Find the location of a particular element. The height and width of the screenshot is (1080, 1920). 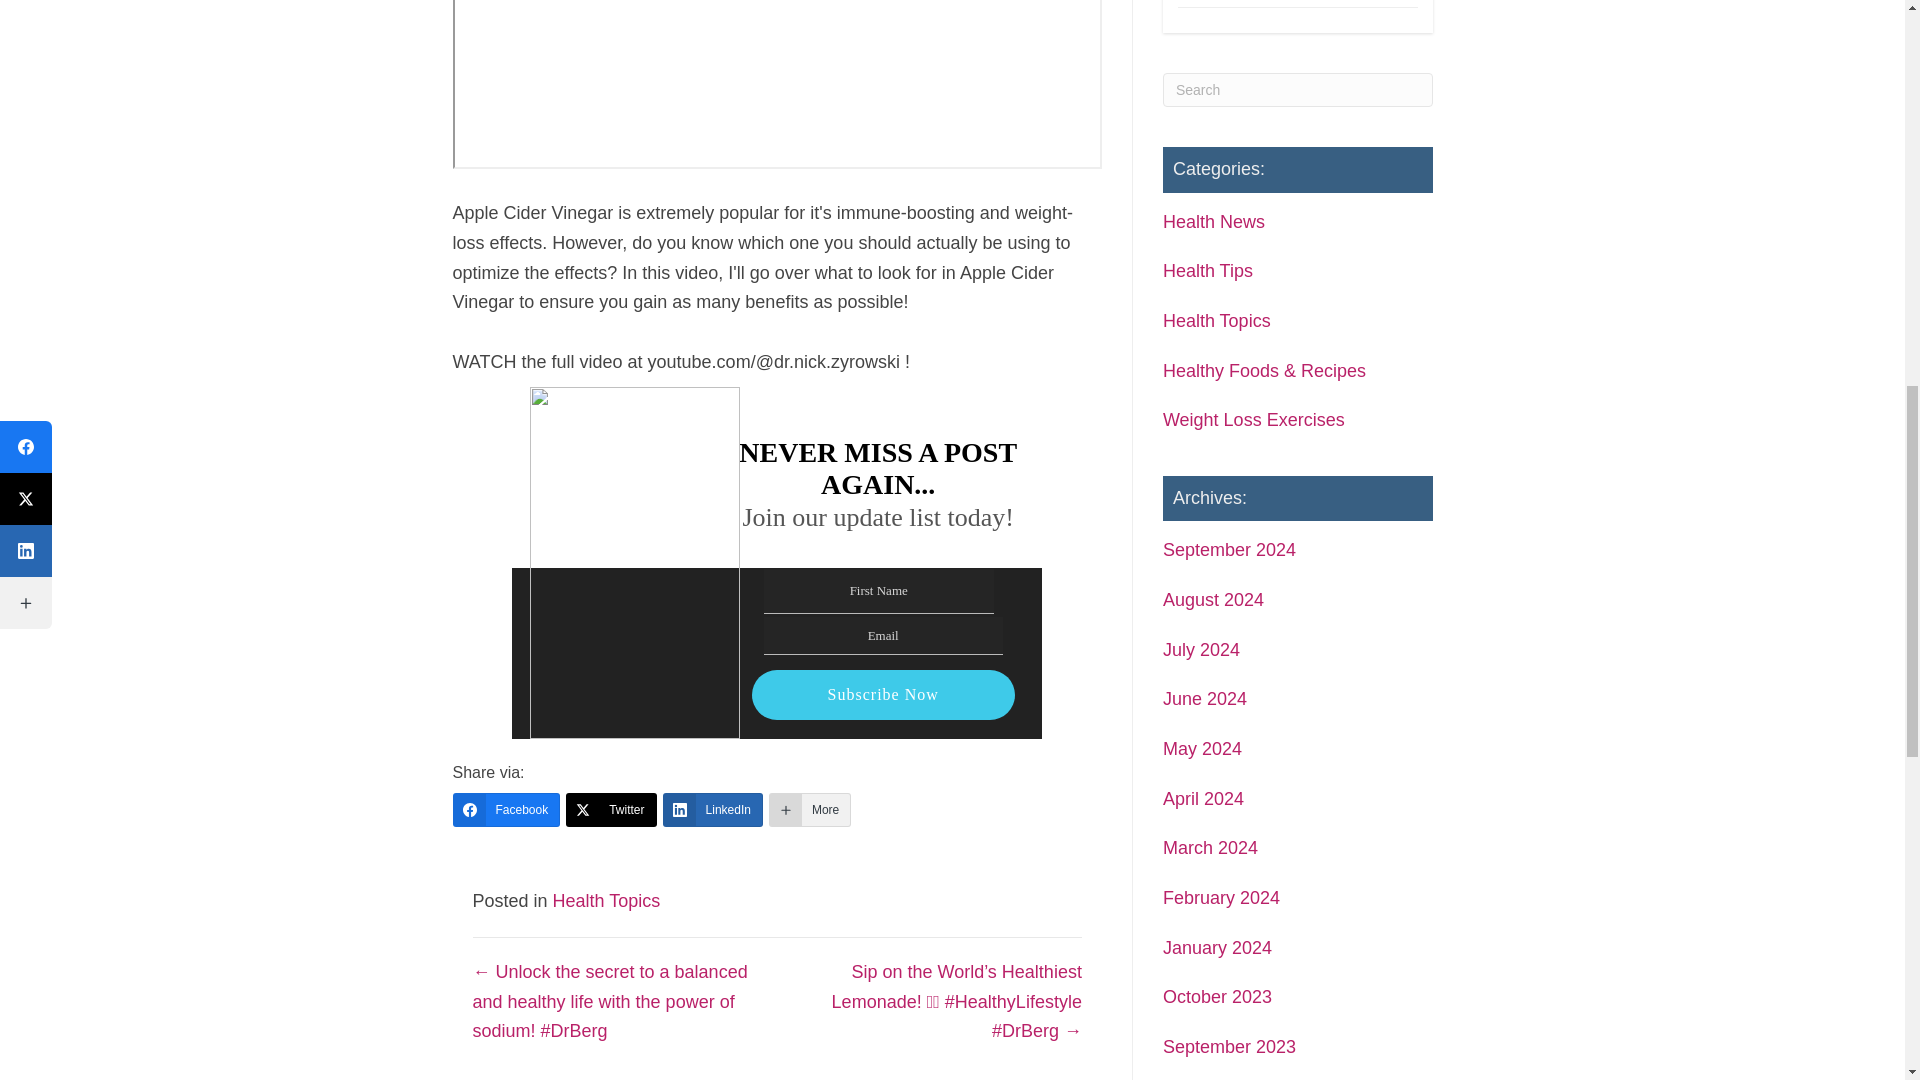

More is located at coordinates (810, 810).